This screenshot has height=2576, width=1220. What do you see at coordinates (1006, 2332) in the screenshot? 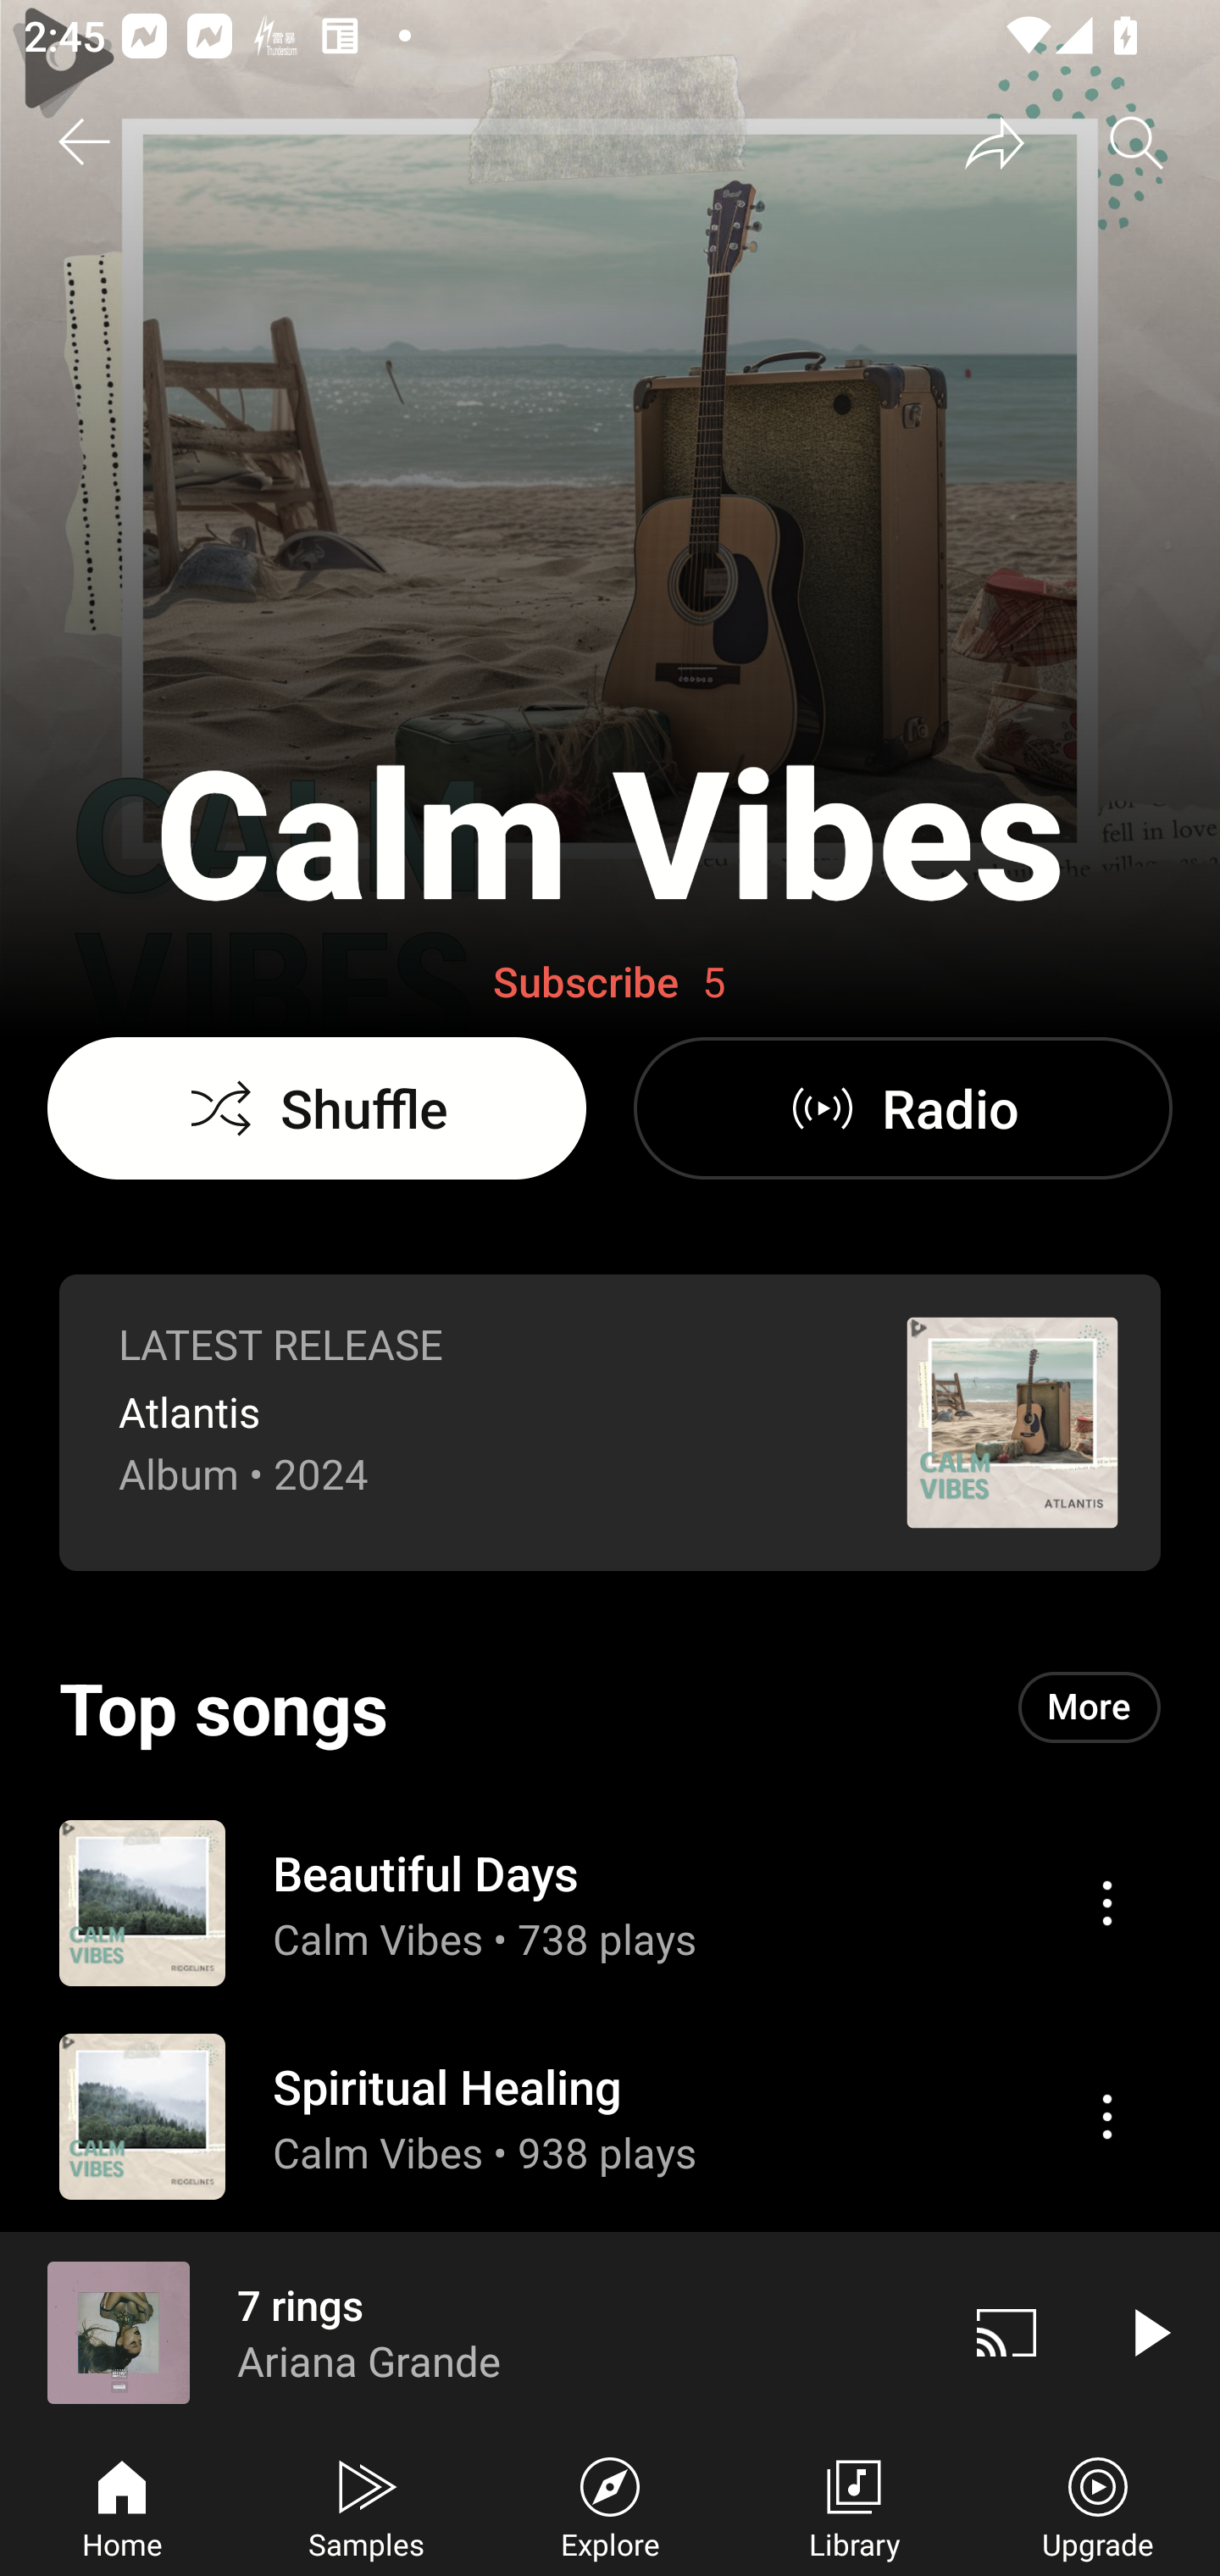
I see `Cast. Disconnected` at bounding box center [1006, 2332].